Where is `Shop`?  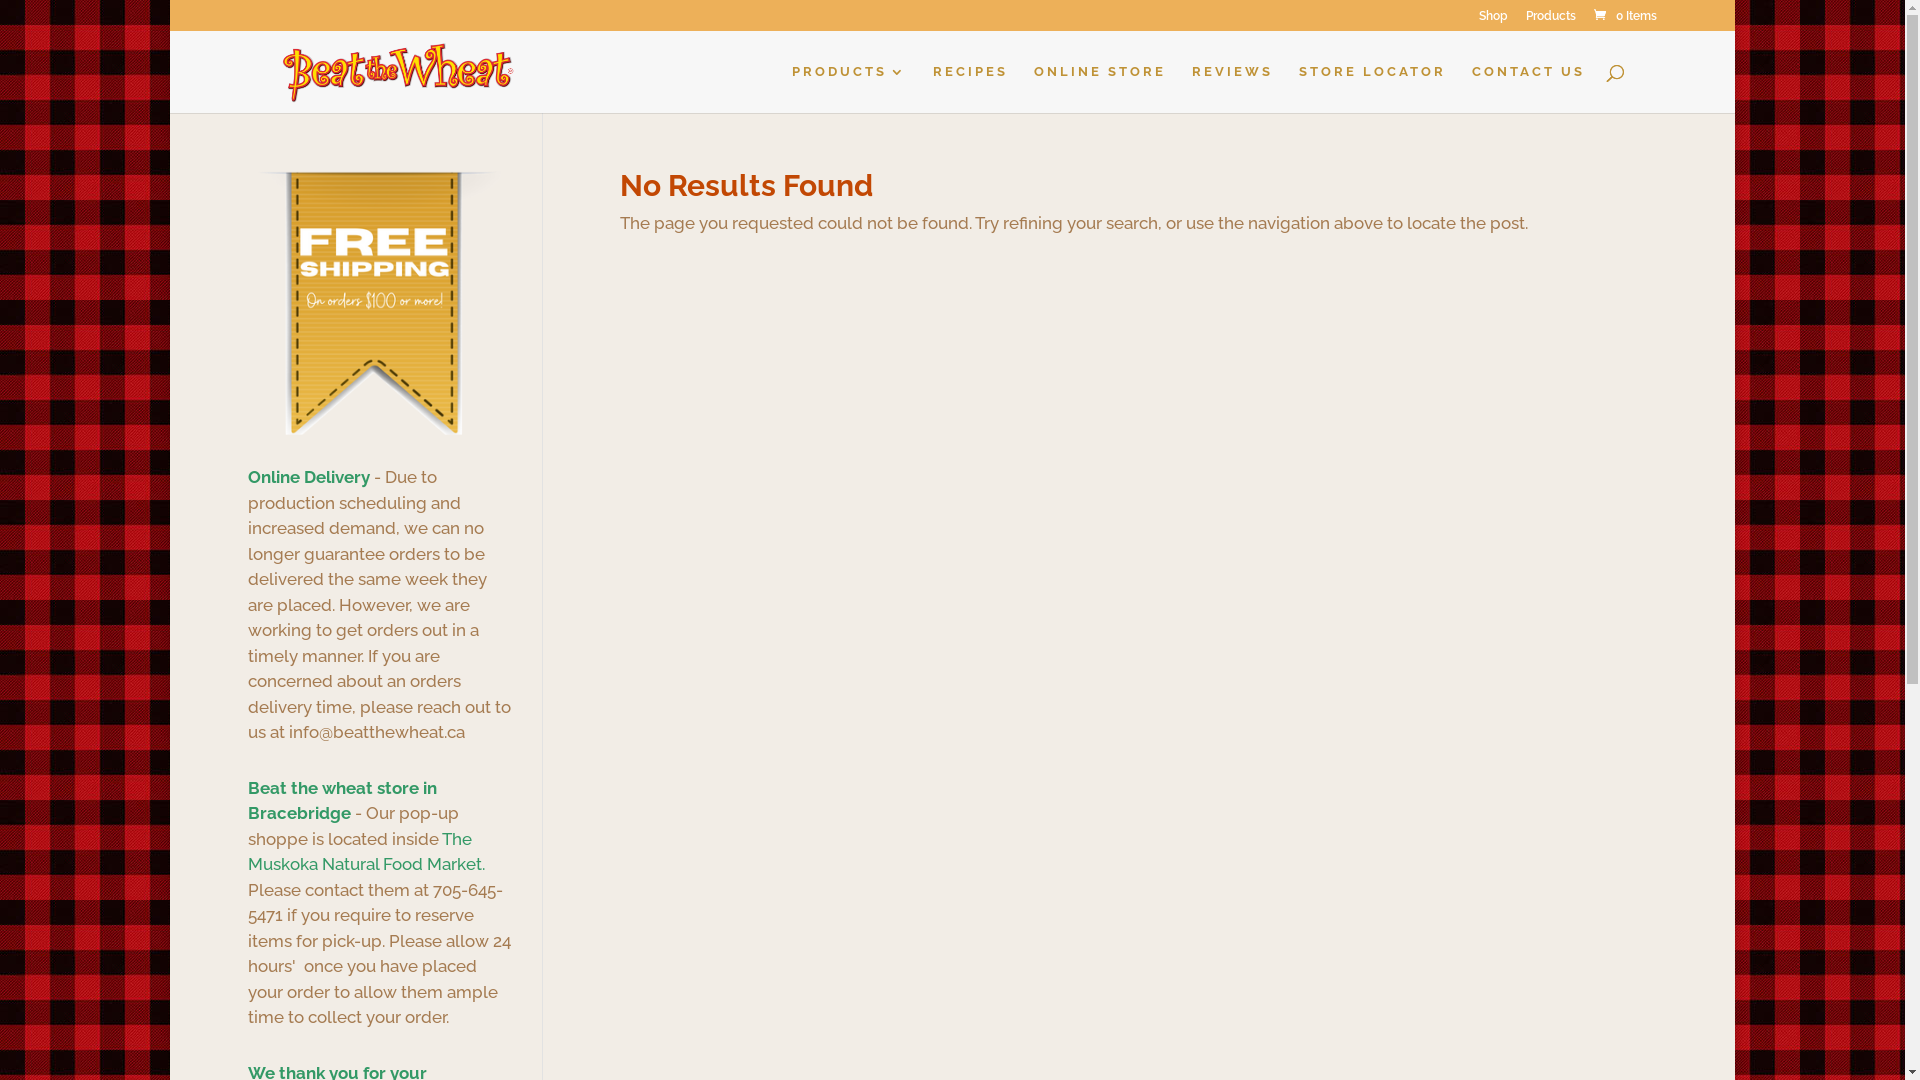 Shop is located at coordinates (1494, 20).